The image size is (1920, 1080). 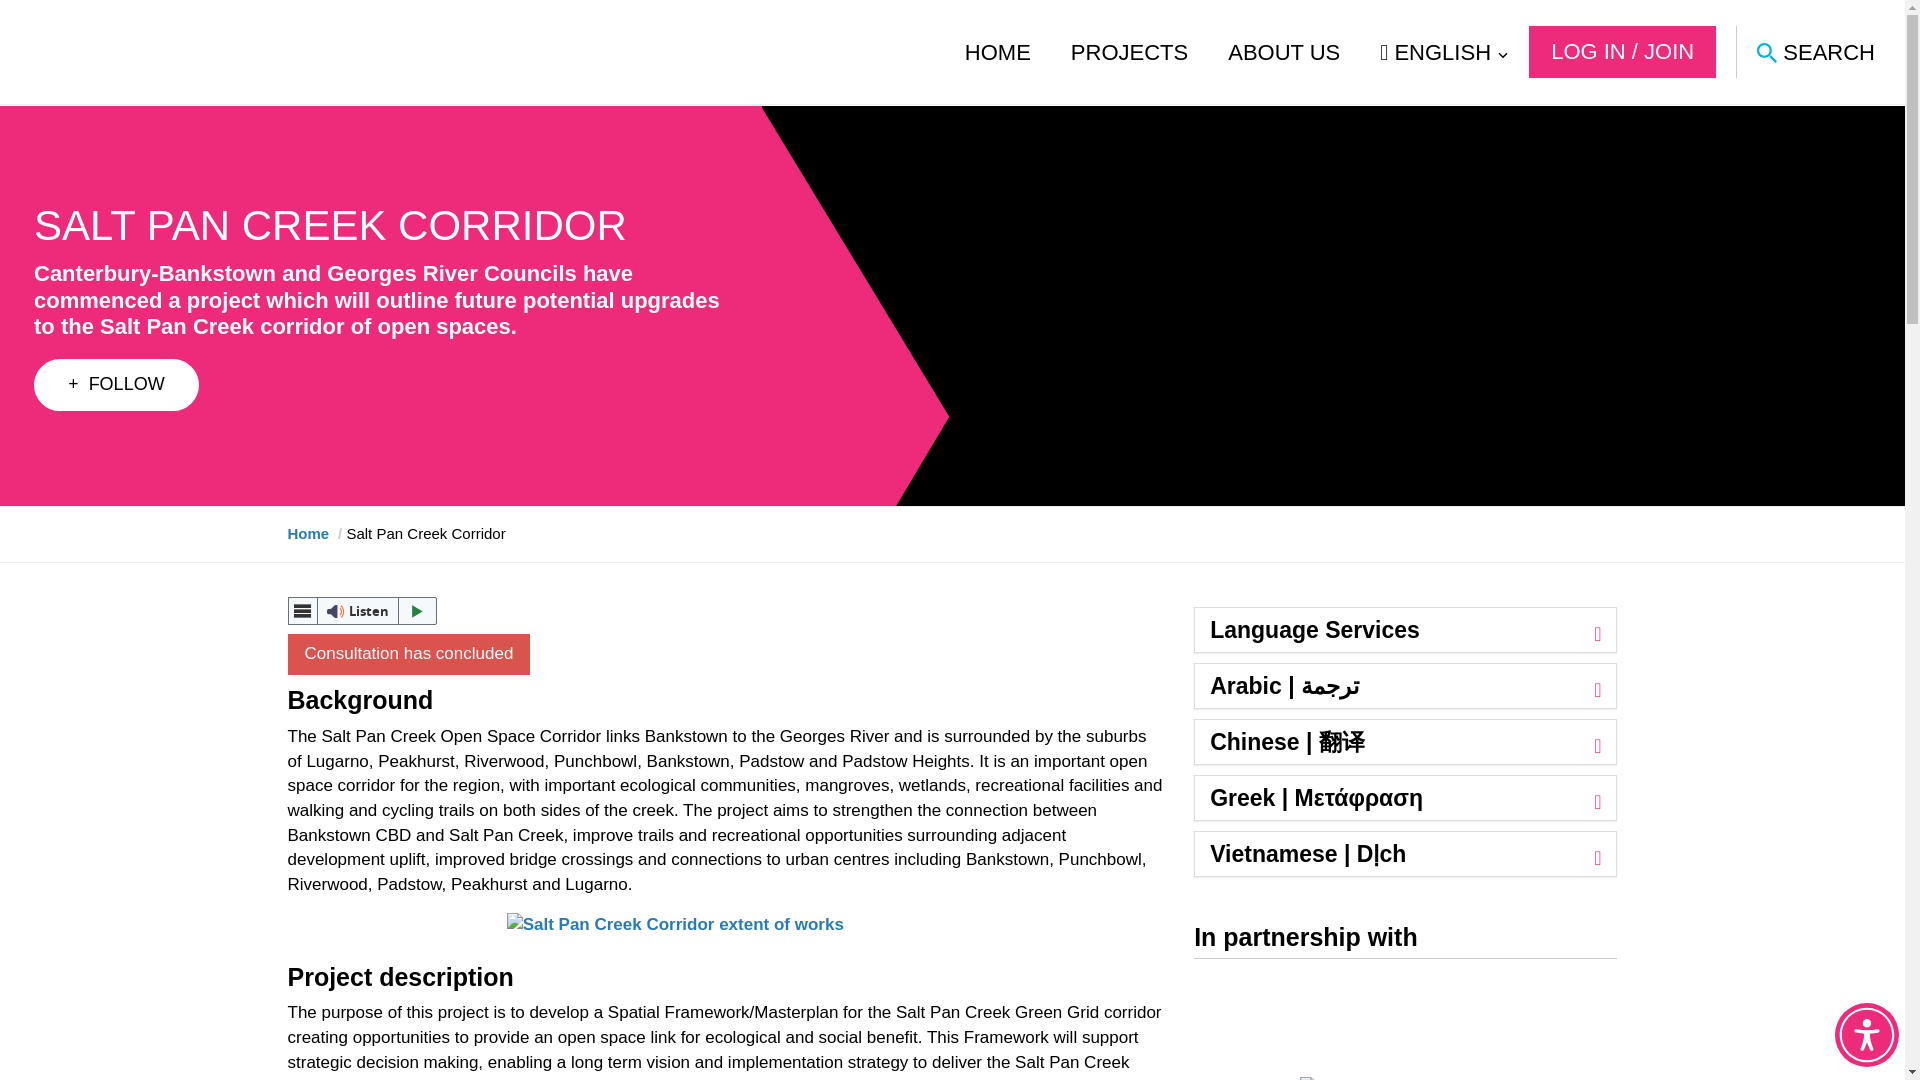 What do you see at coordinates (998, 52) in the screenshot?
I see `HOME` at bounding box center [998, 52].